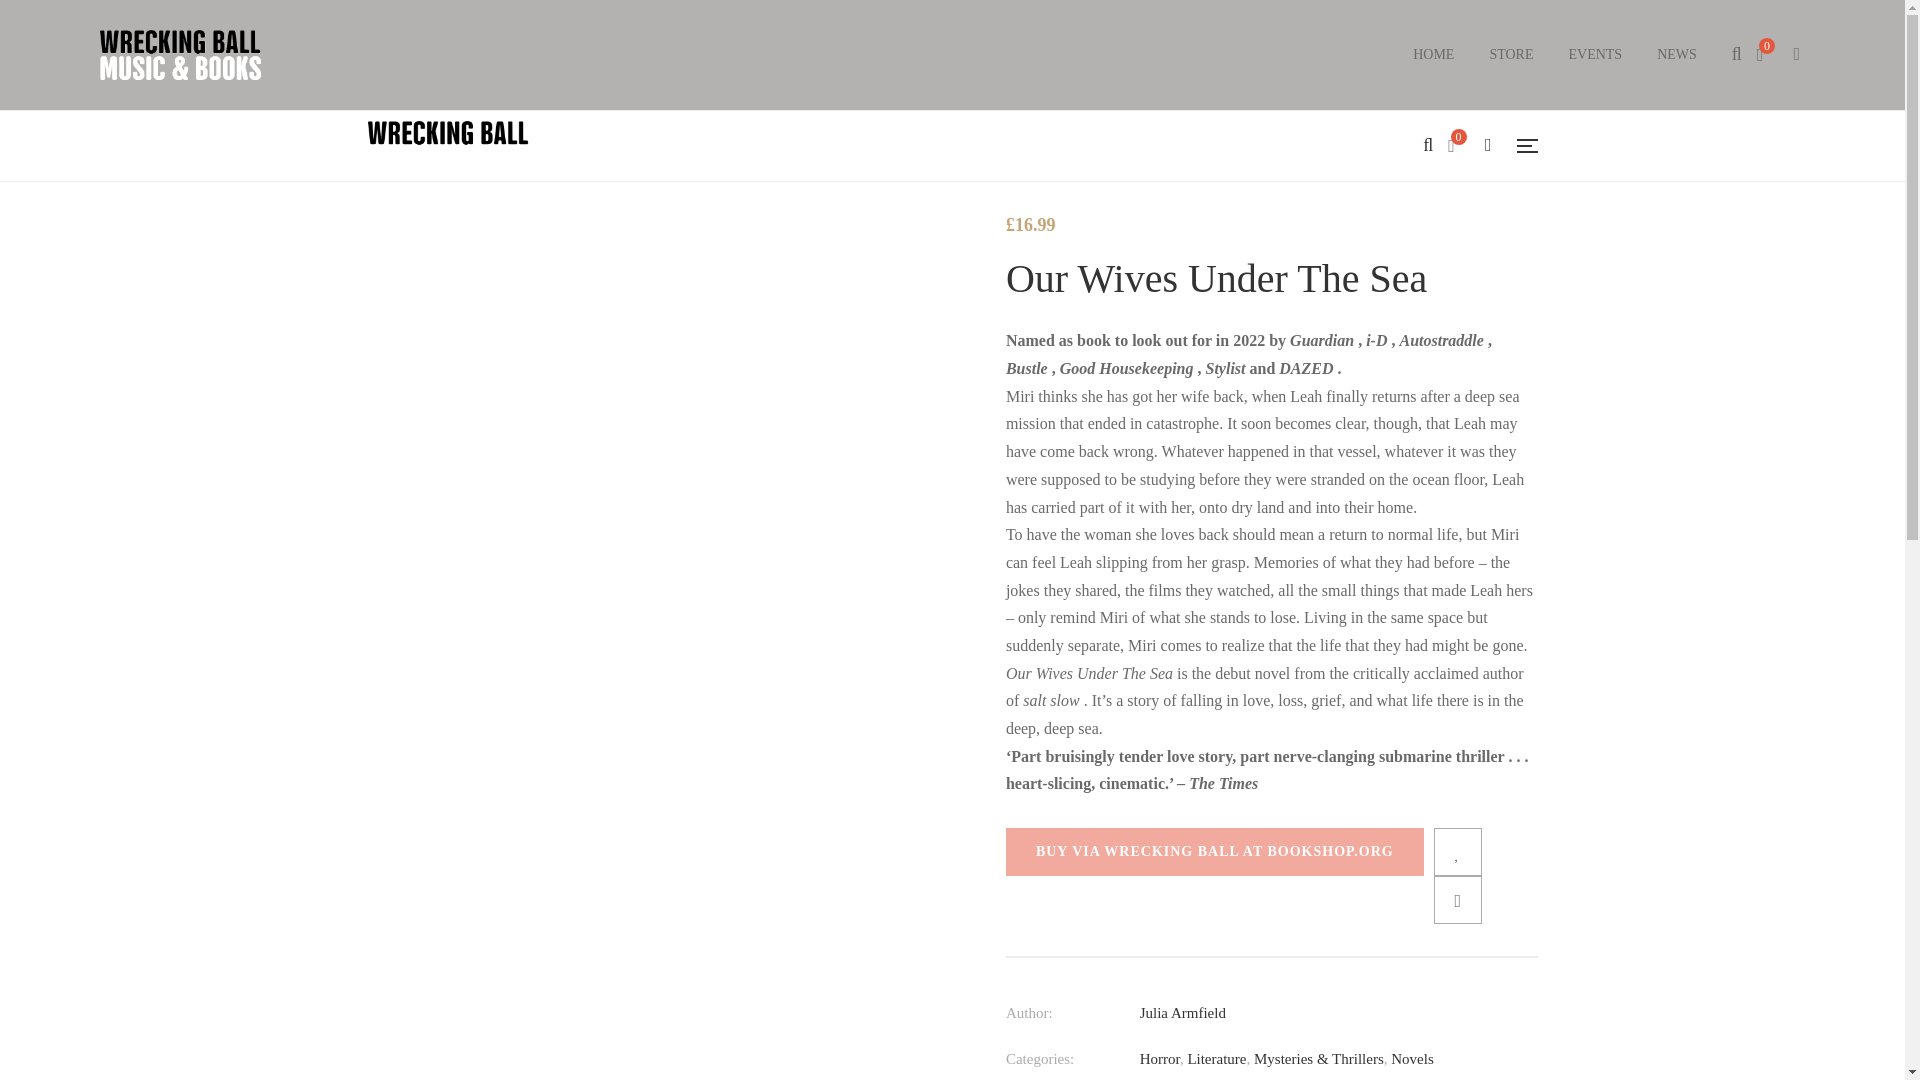 This screenshot has width=1920, height=1080. I want to click on BUY VIA WRECKING BALL AT BOOKSHOP.ORG, so click(1215, 852).